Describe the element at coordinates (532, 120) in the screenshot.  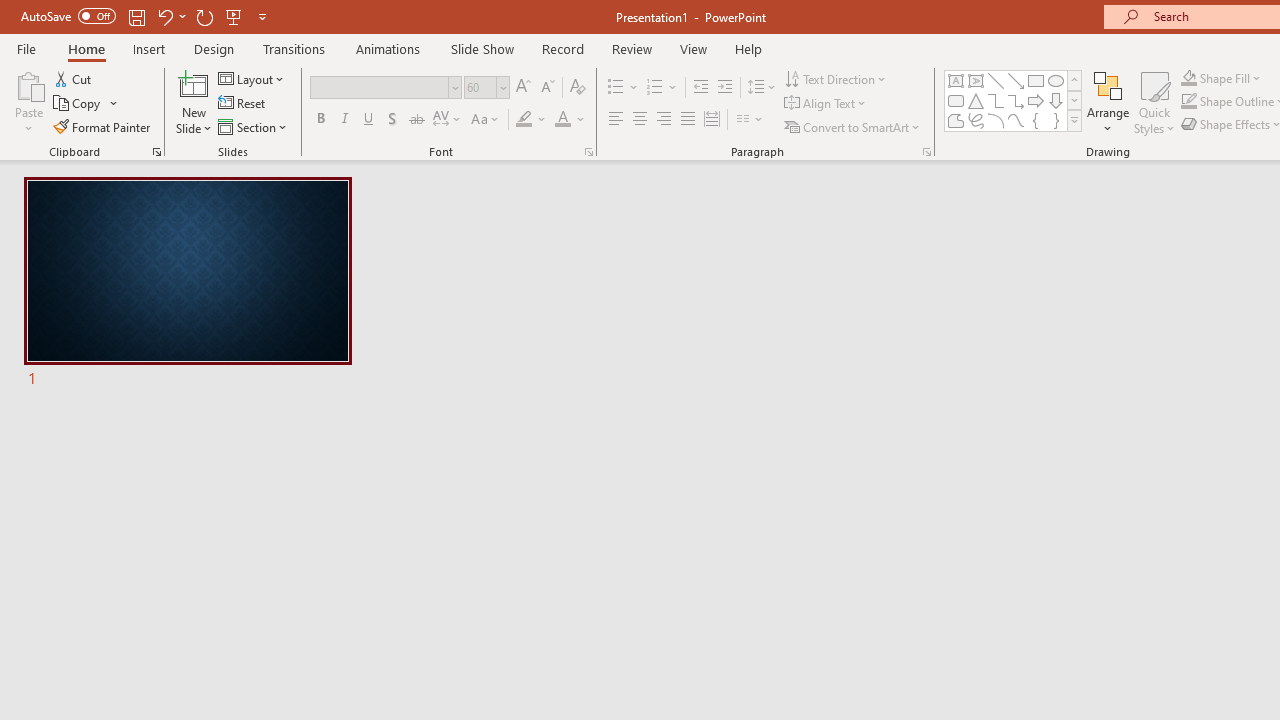
I see `Text Highlight Color` at that location.